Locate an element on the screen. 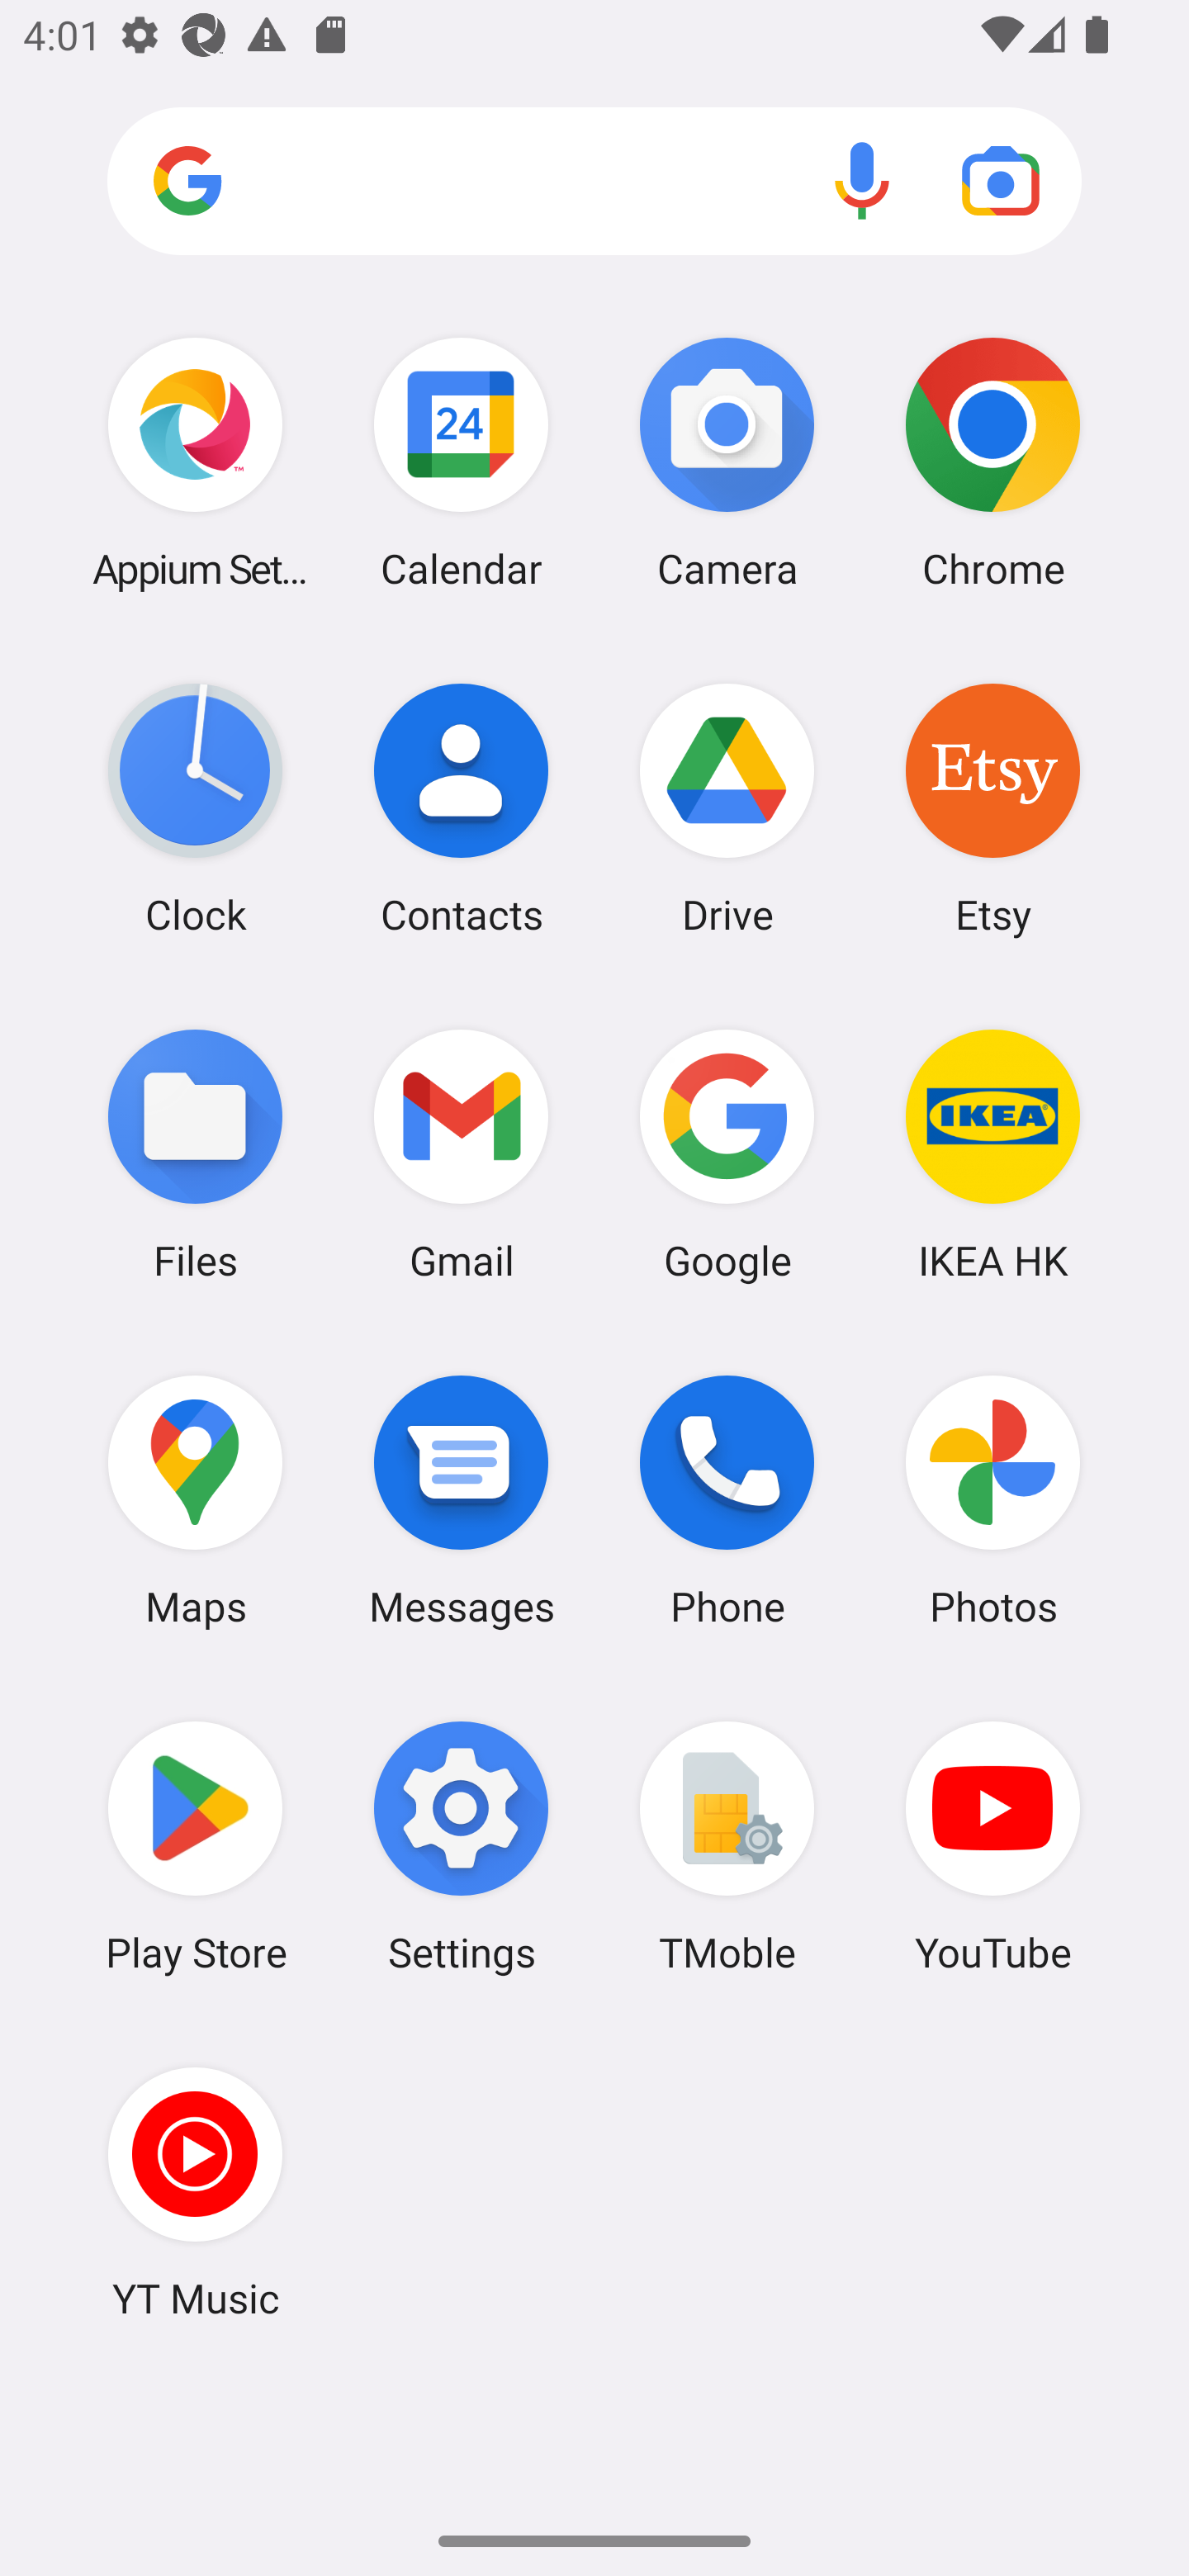  Google is located at coordinates (727, 1153).